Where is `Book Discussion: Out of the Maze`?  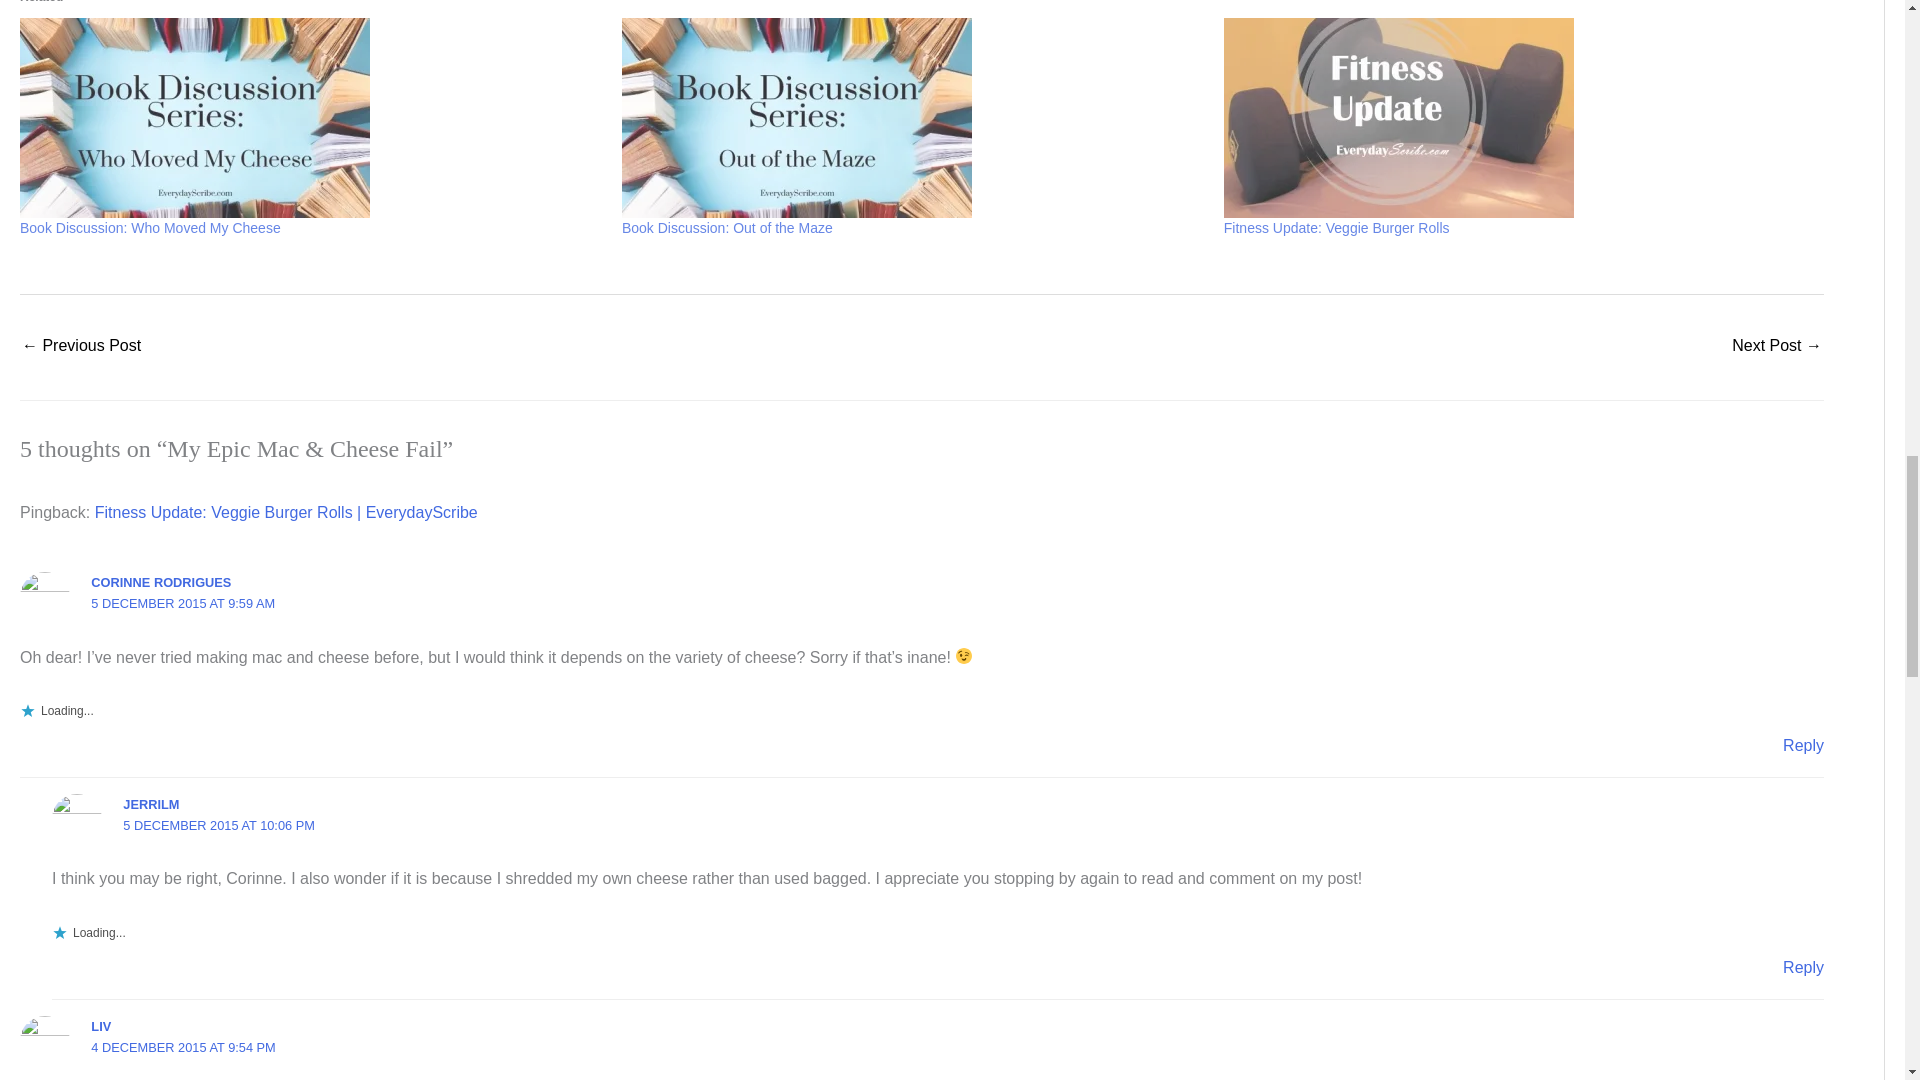
Book Discussion: Out of the Maze is located at coordinates (728, 228).